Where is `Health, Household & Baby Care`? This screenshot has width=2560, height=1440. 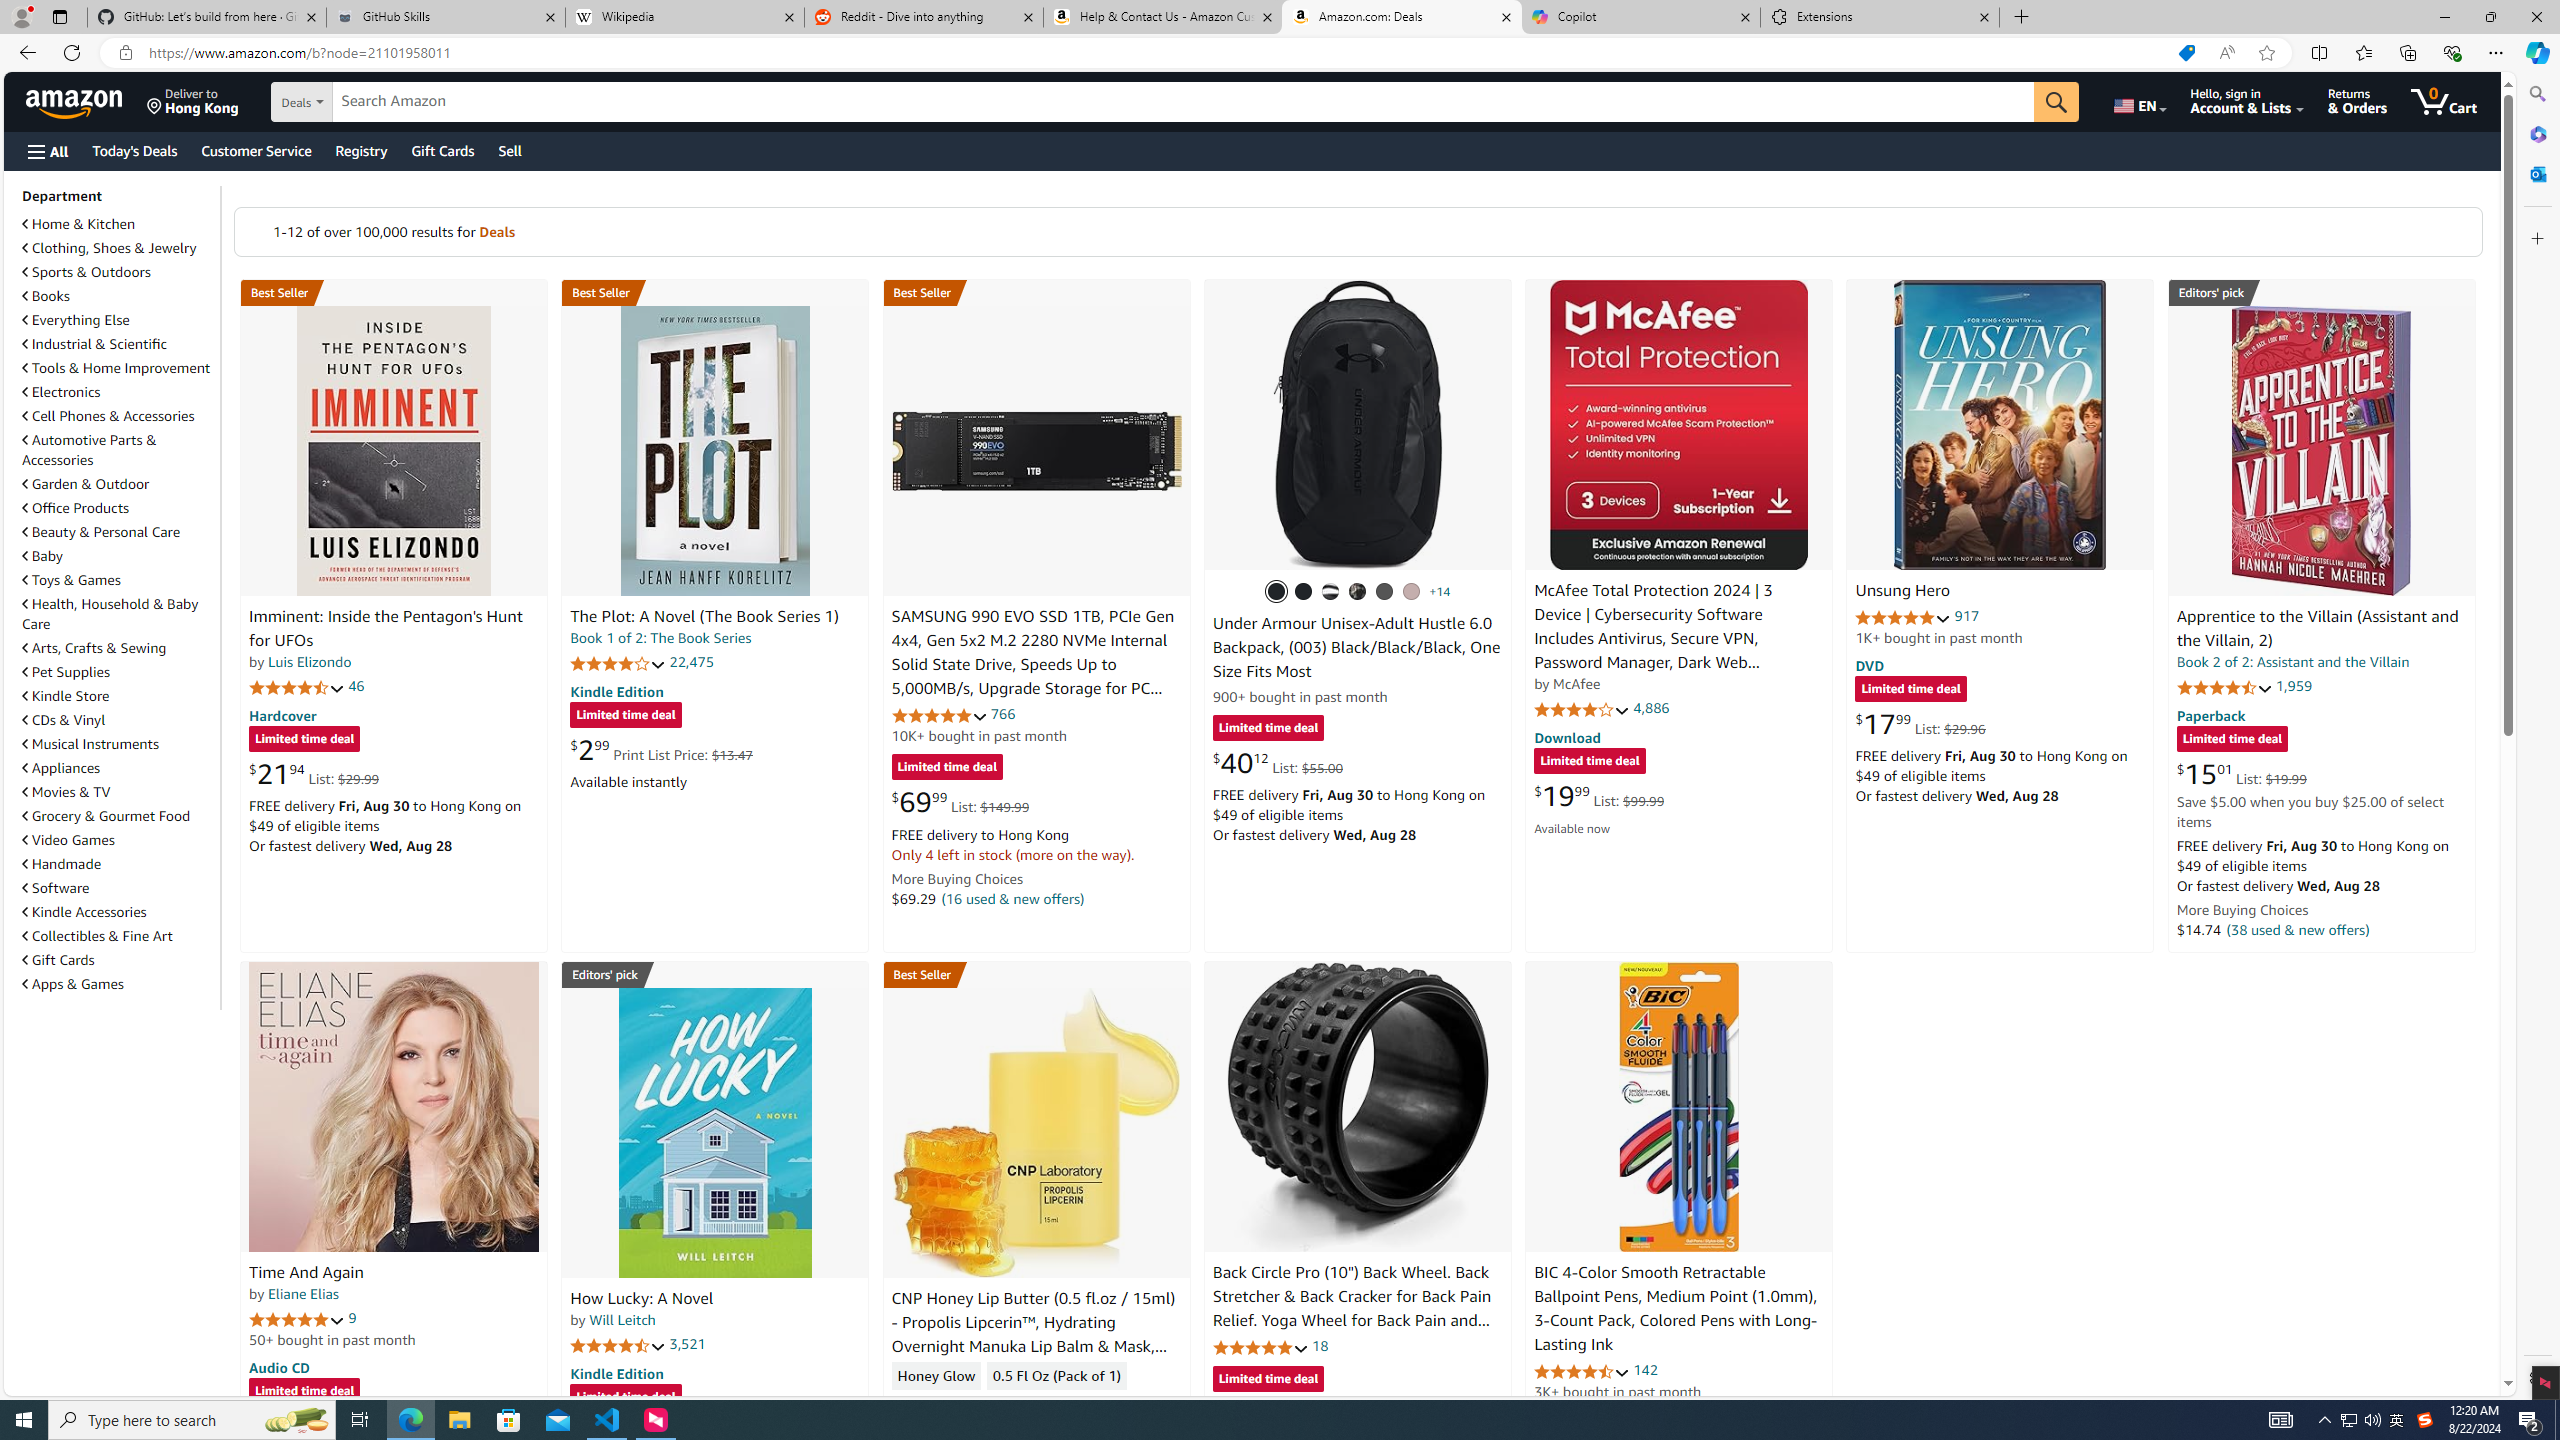 Health, Household & Baby Care is located at coordinates (111, 614).